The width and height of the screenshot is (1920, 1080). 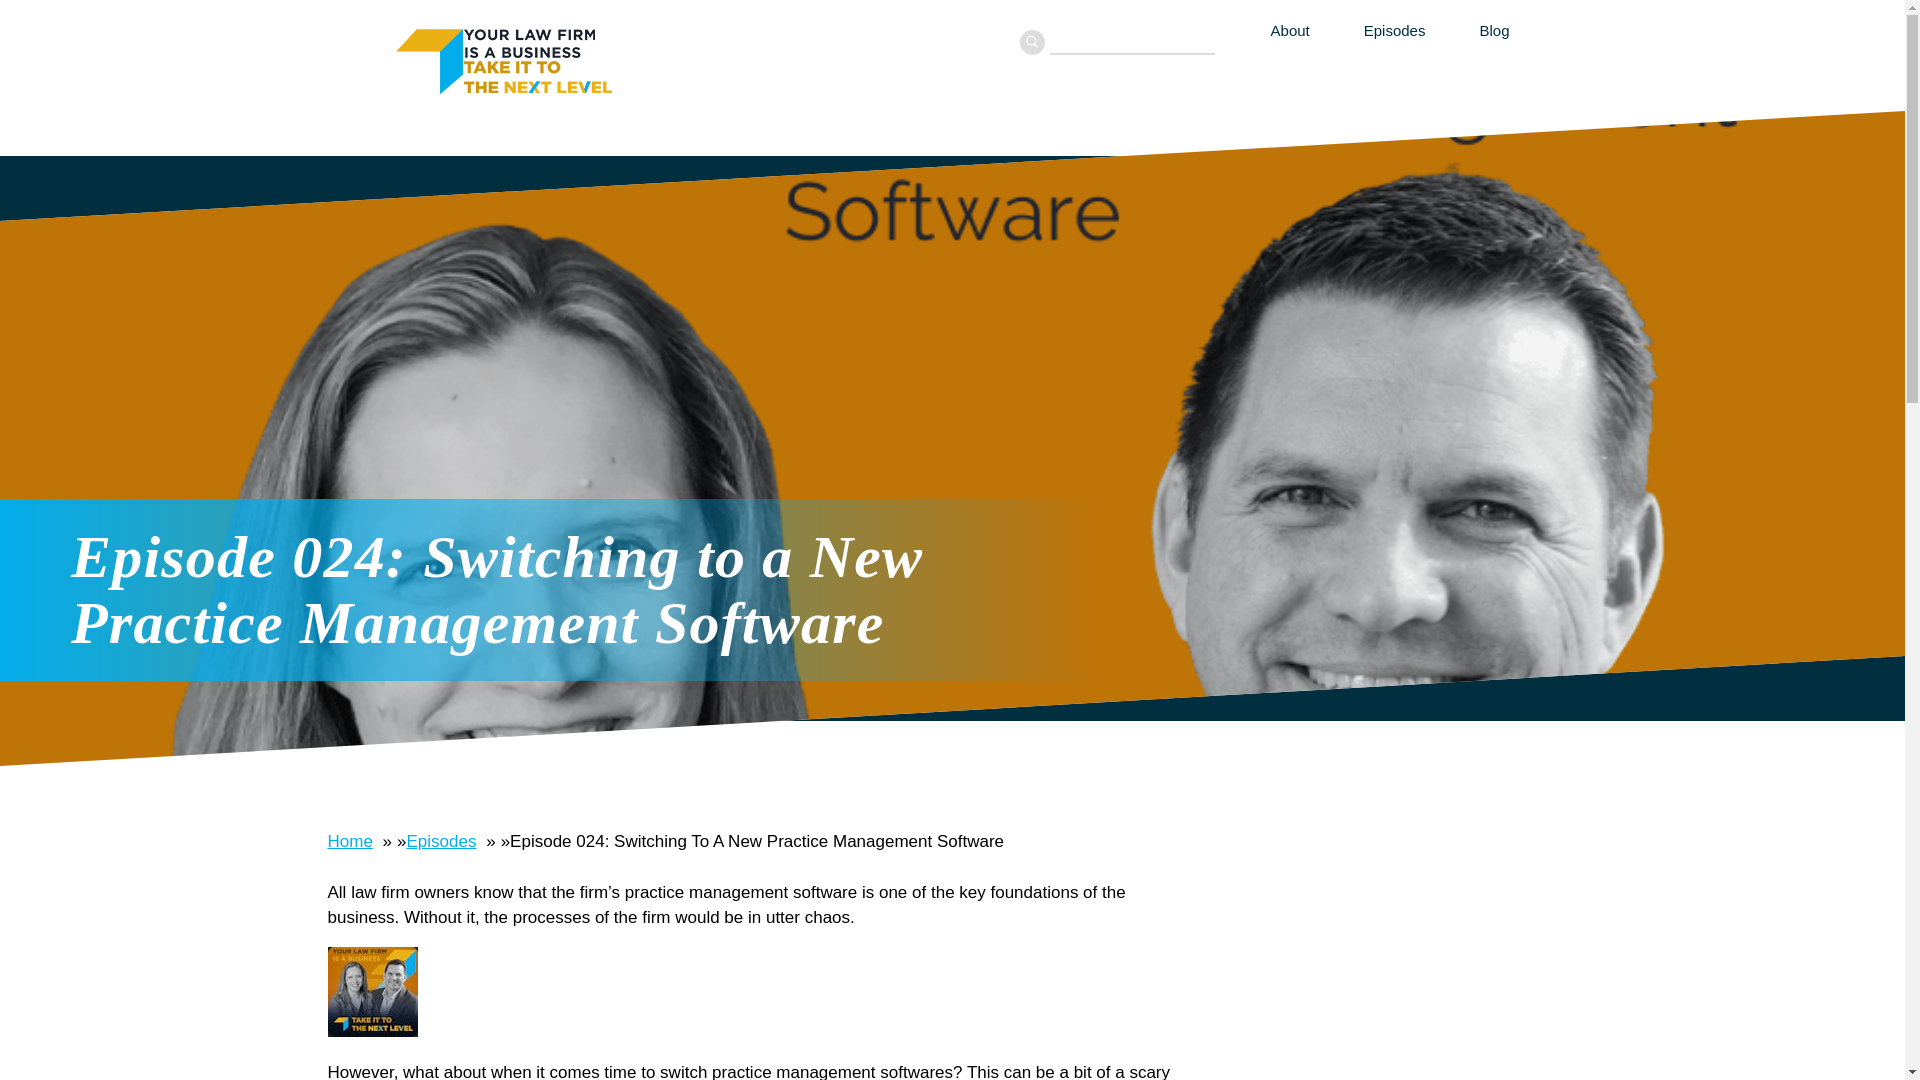 What do you see at coordinates (1290, 30) in the screenshot?
I see `About` at bounding box center [1290, 30].